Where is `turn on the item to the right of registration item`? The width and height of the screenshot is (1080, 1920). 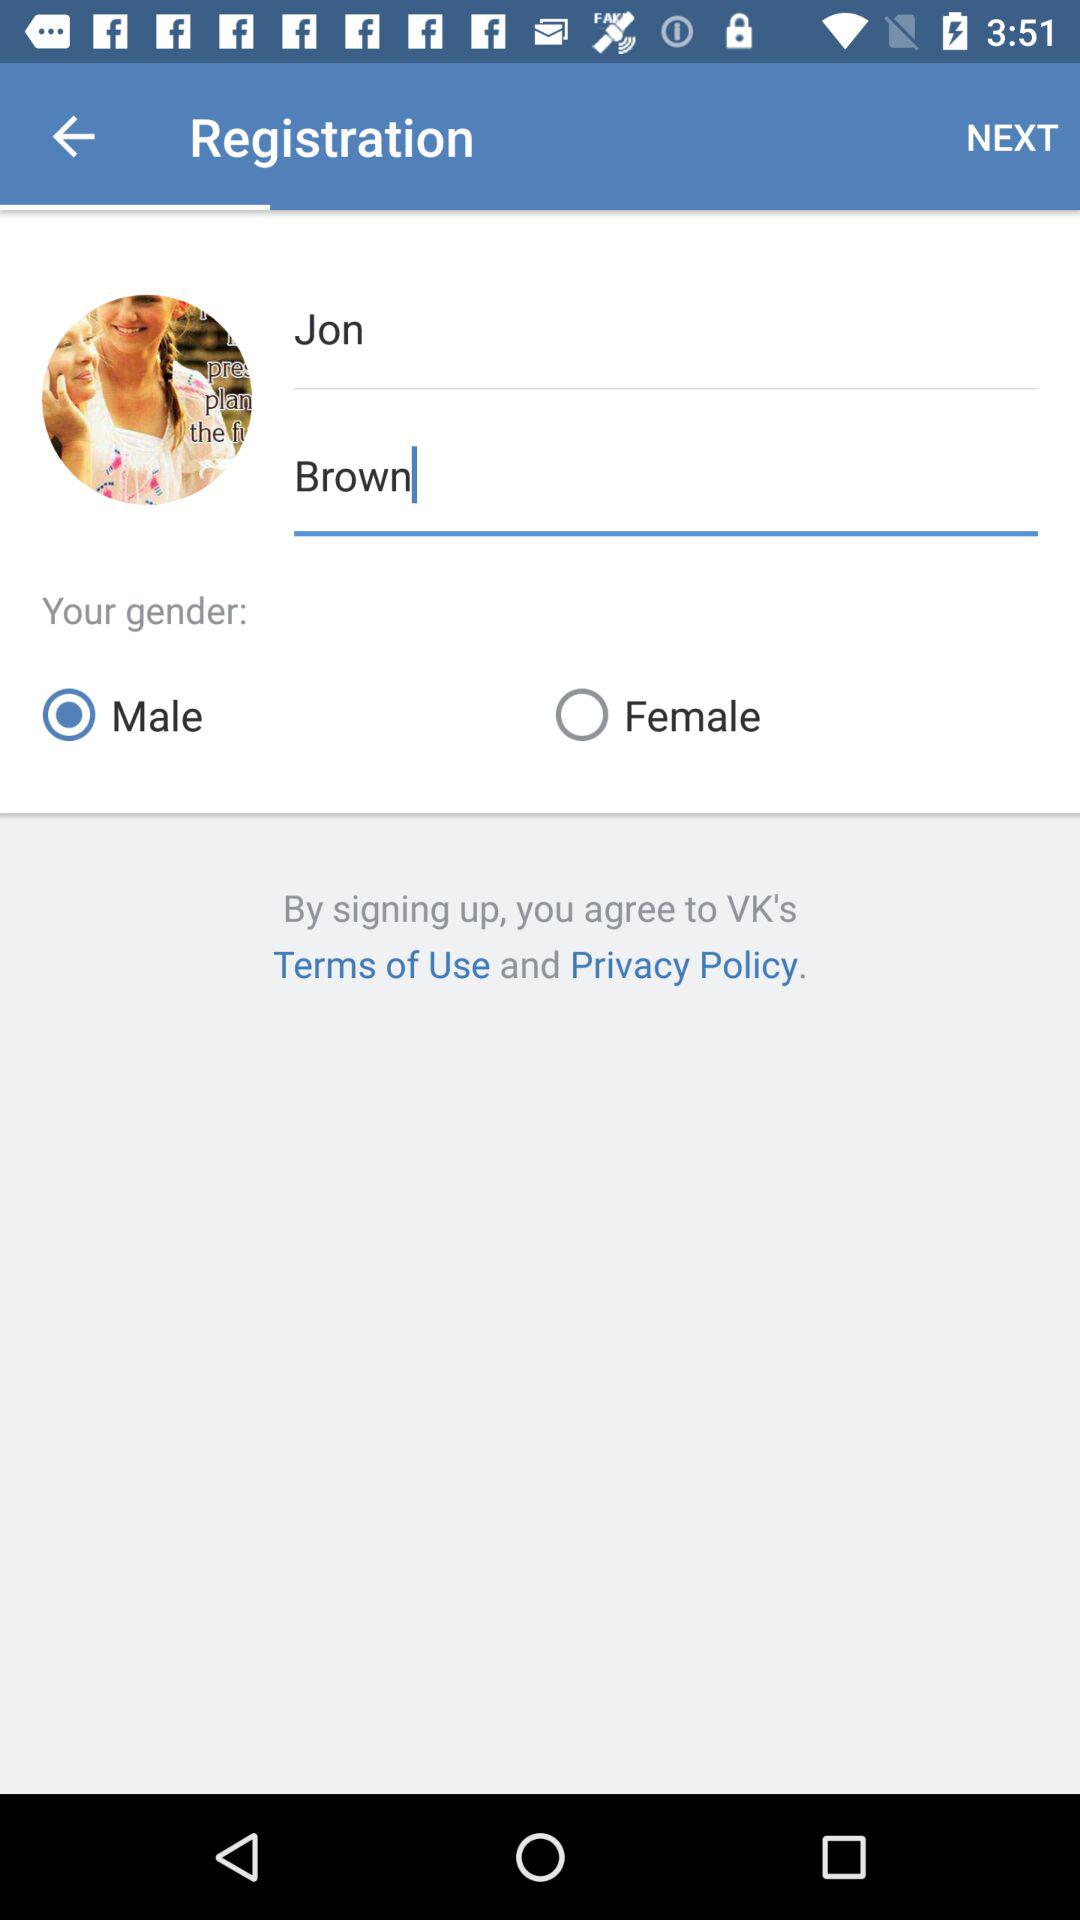
turn on the item to the right of registration item is located at coordinates (1012, 136).